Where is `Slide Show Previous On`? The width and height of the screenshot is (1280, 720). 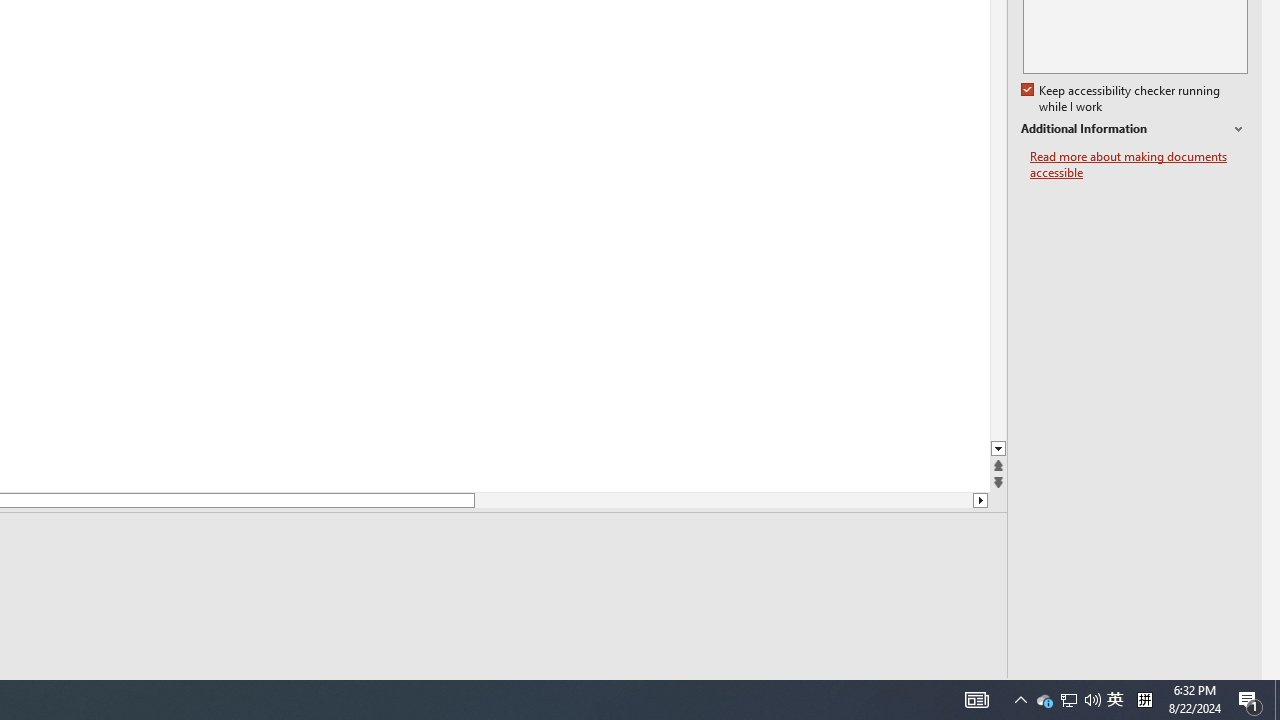
Slide Show Previous On is located at coordinates (860, 692).